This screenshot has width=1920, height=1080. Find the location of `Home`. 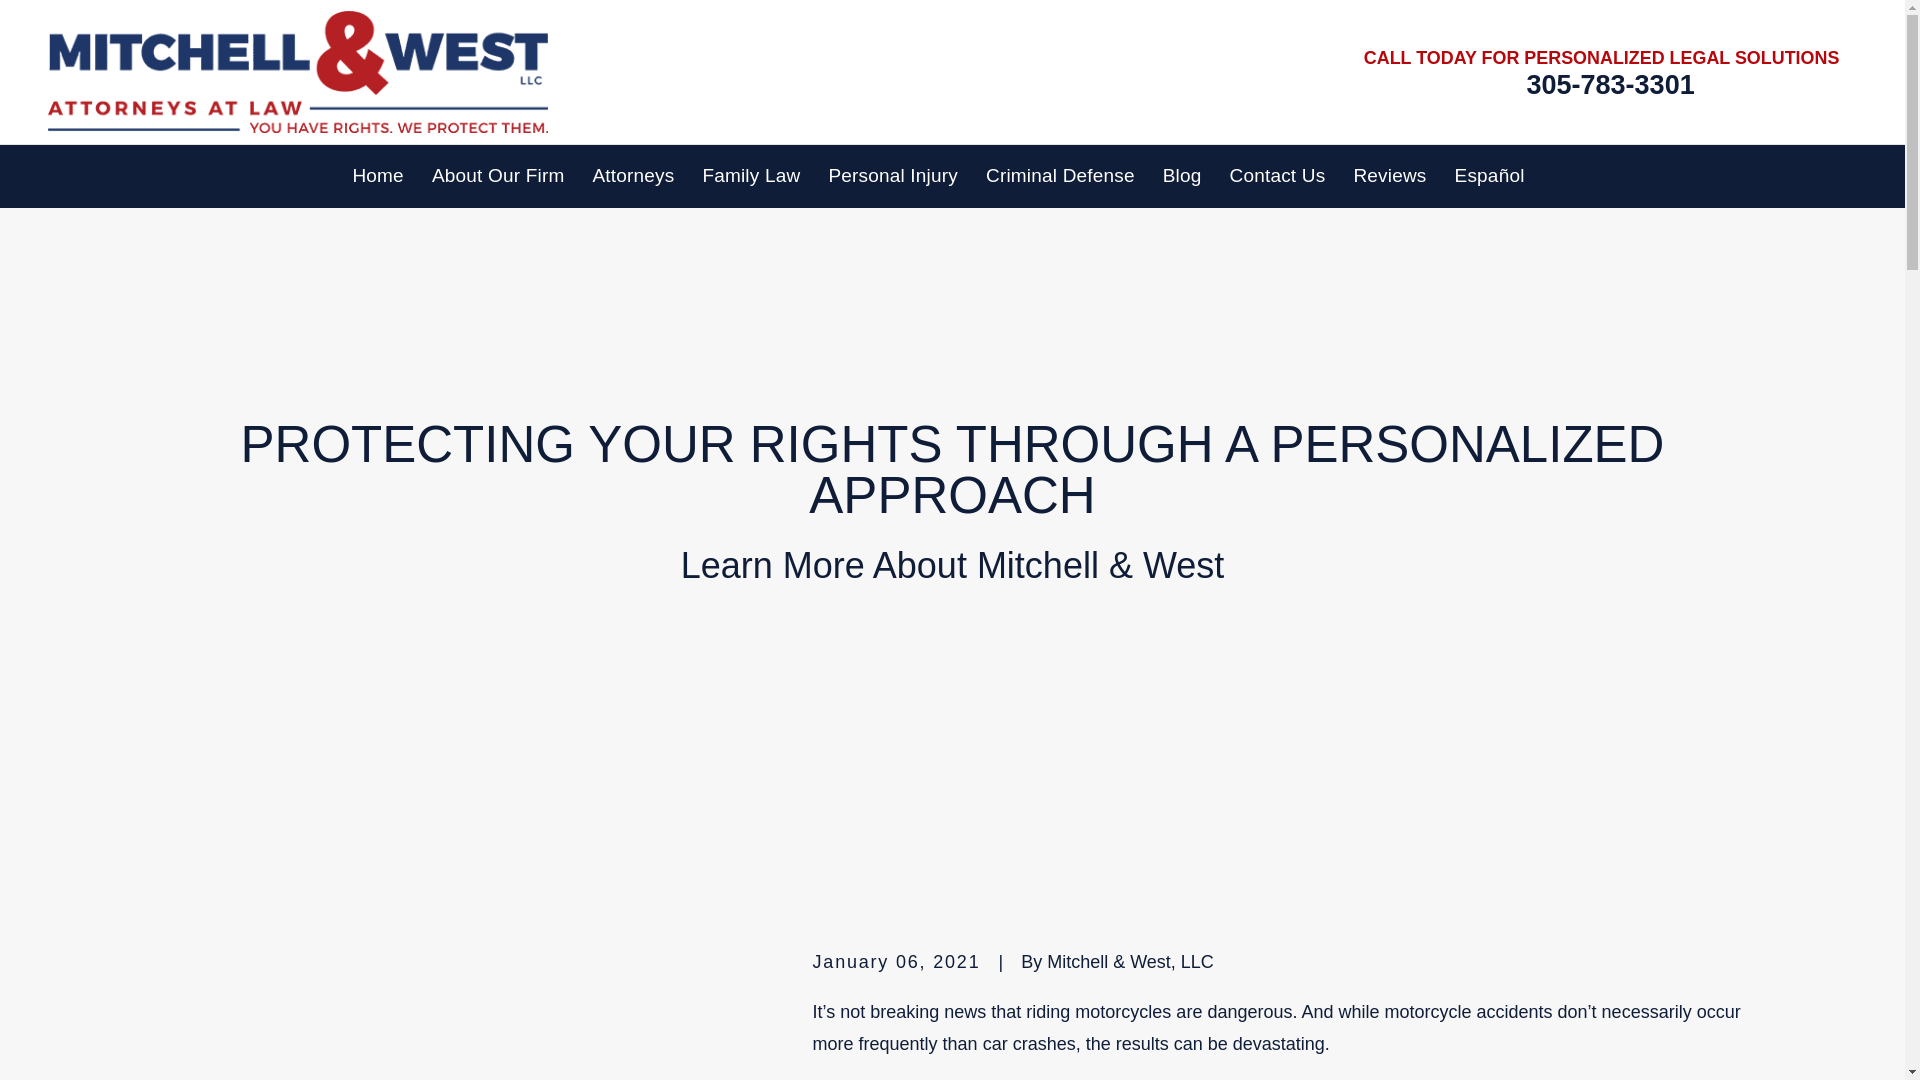

Home is located at coordinates (298, 72).